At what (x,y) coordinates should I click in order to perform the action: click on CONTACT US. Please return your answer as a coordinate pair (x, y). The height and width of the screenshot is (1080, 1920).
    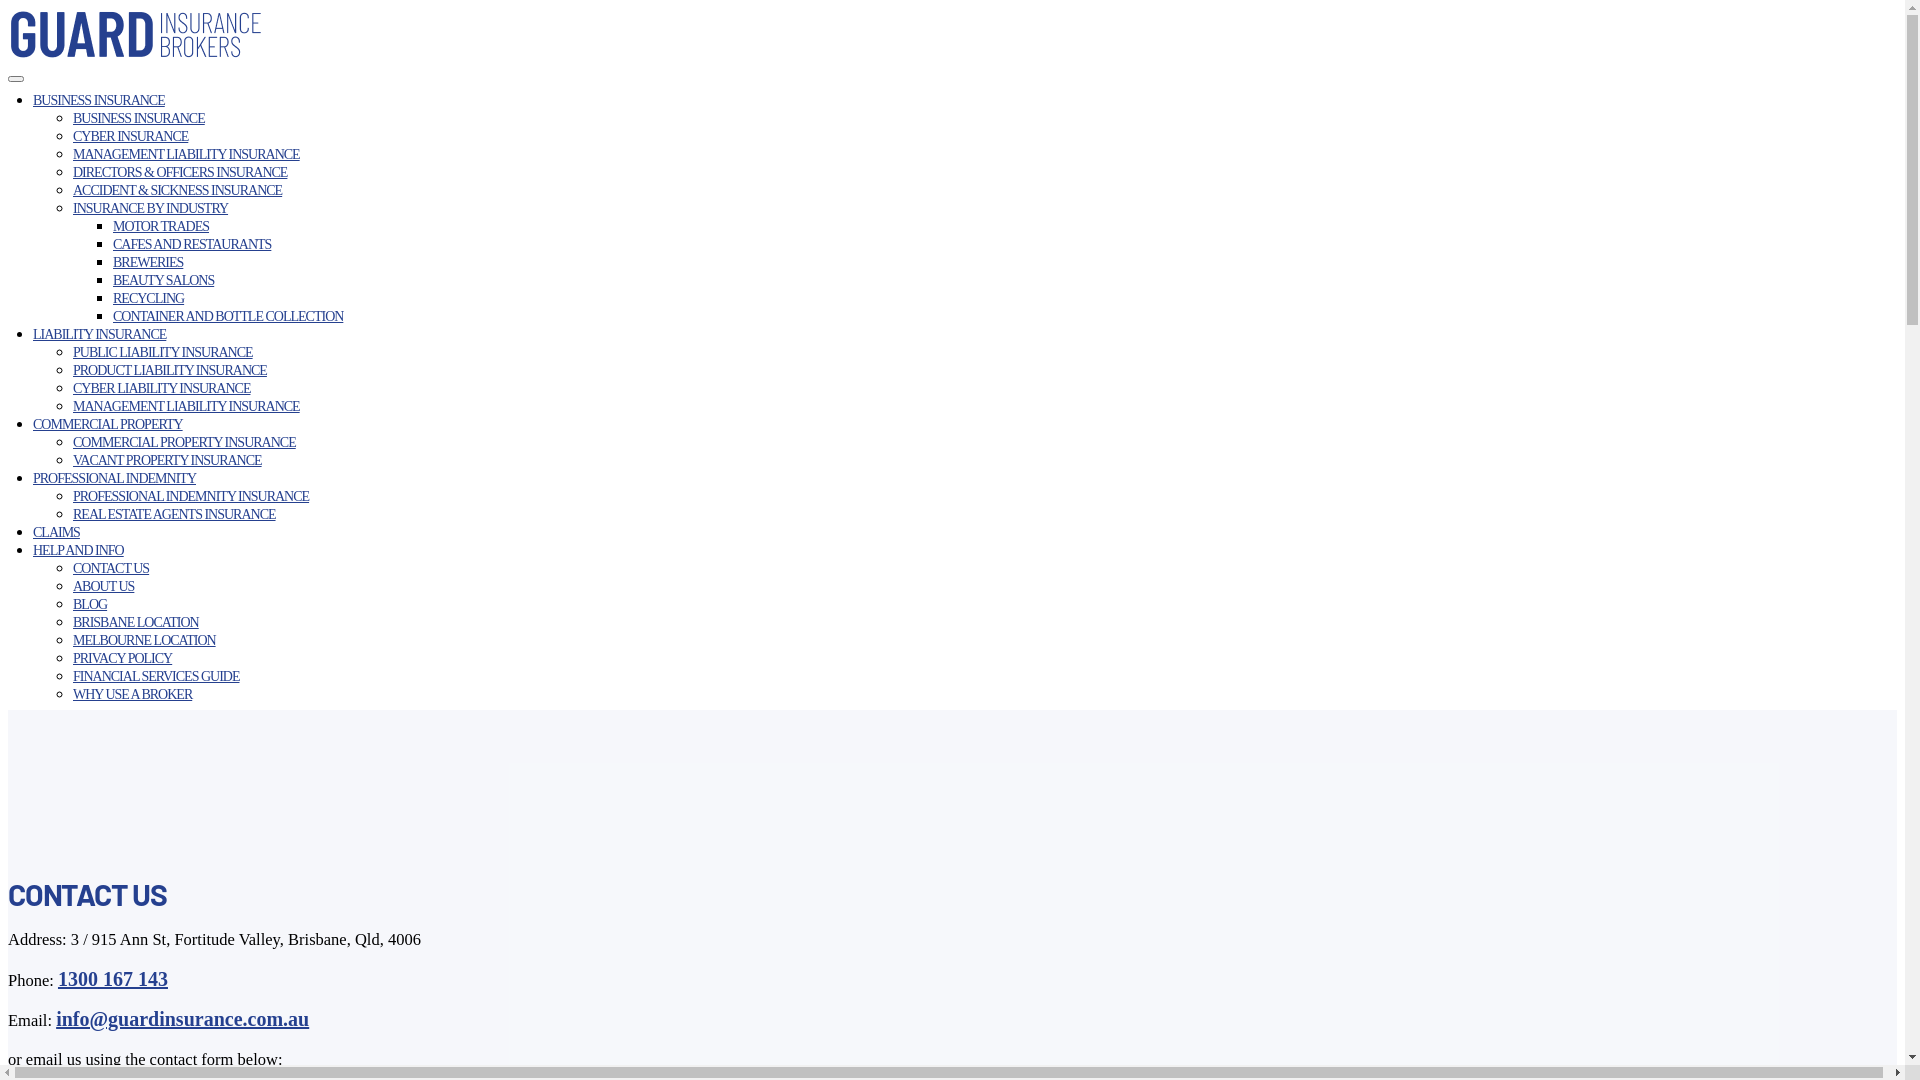
    Looking at the image, I should click on (111, 568).